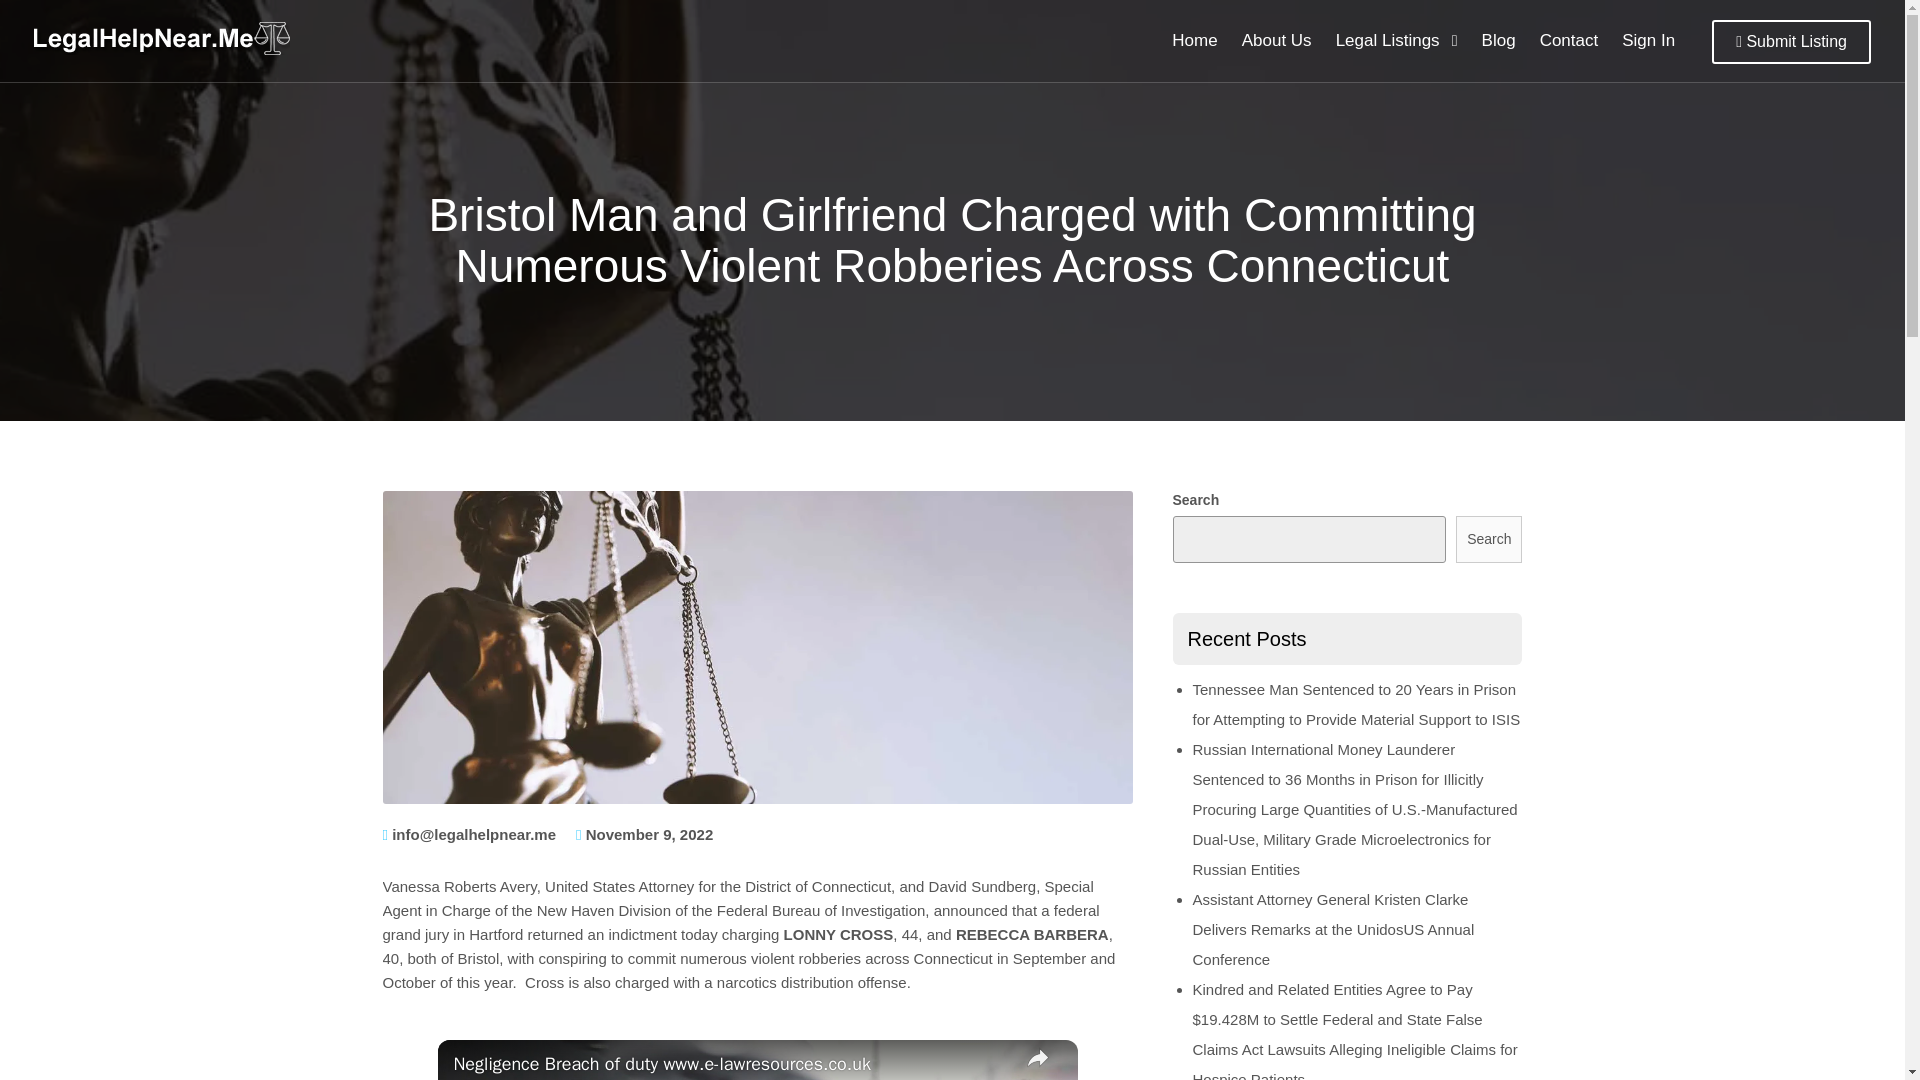  What do you see at coordinates (1488, 539) in the screenshot?
I see `Search` at bounding box center [1488, 539].